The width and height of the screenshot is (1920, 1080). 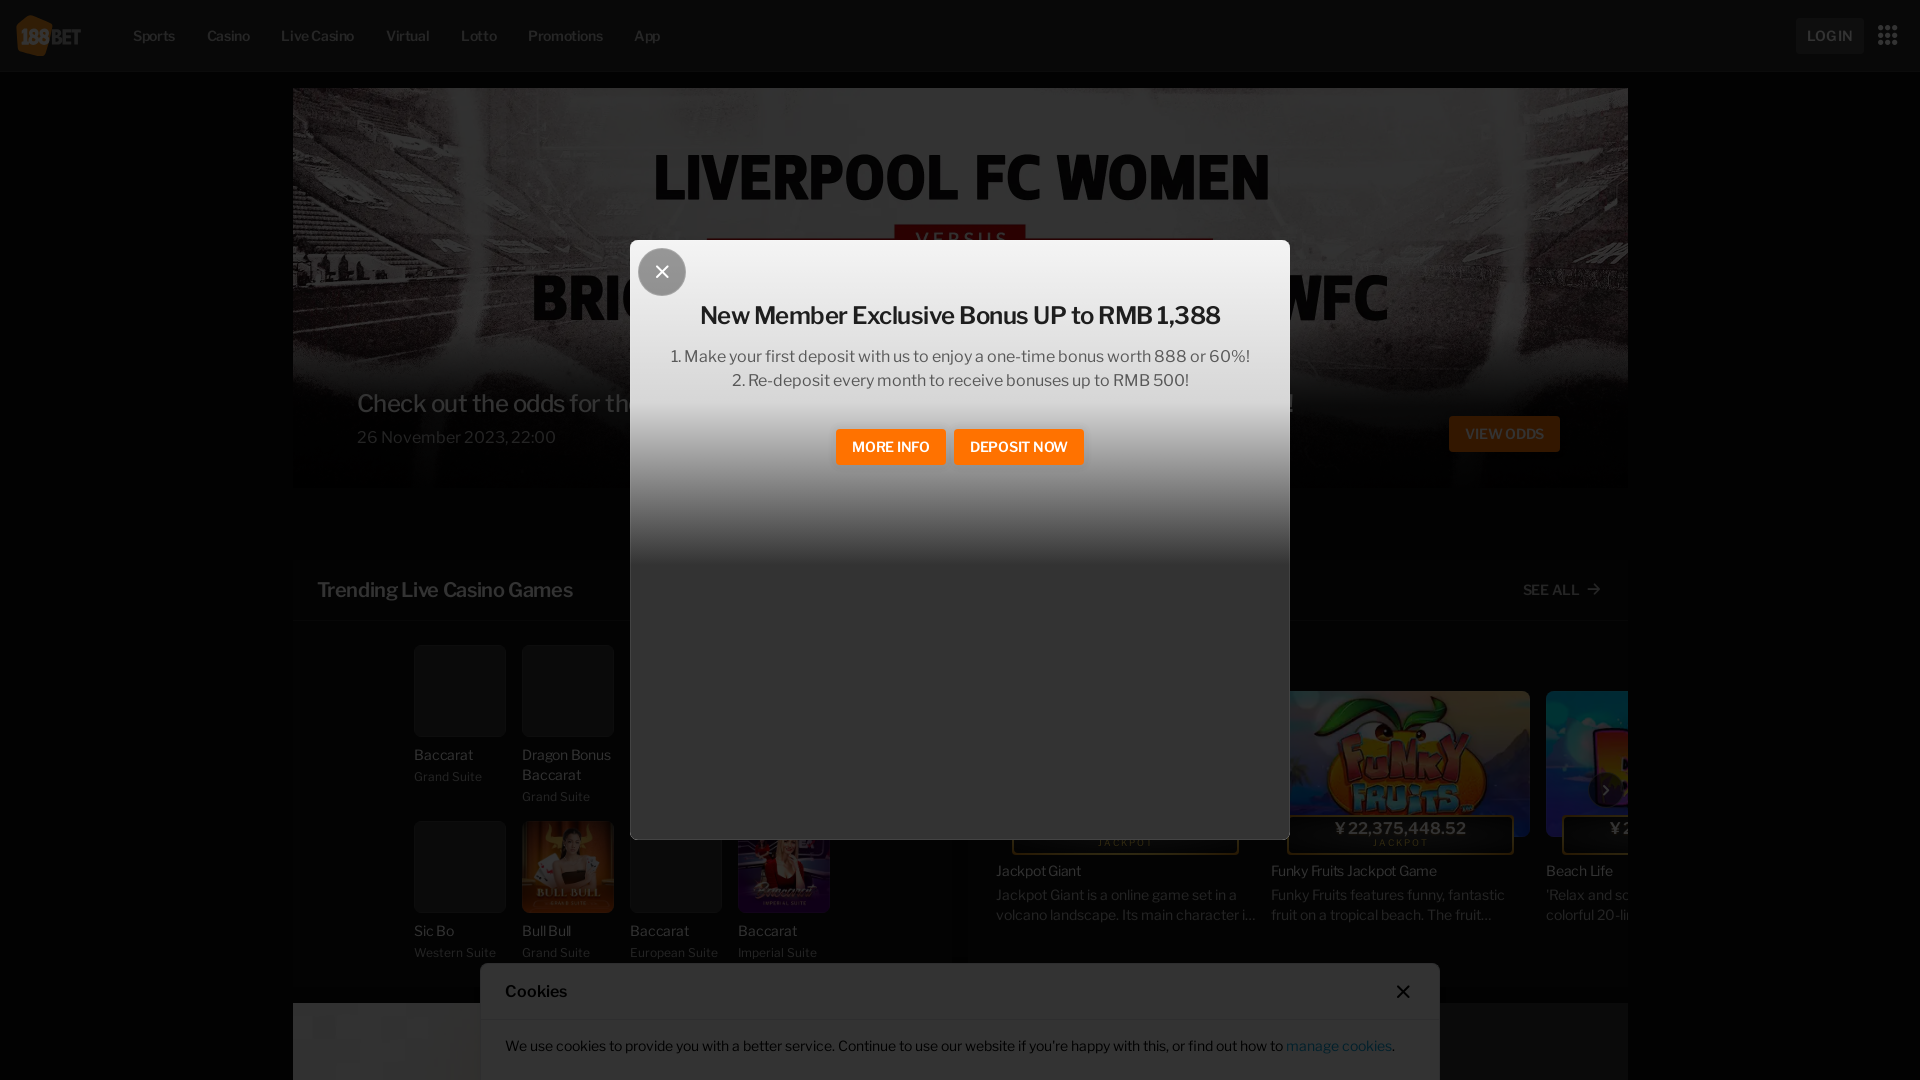 I want to click on DEPOSIT NOW, so click(x=1019, y=447).